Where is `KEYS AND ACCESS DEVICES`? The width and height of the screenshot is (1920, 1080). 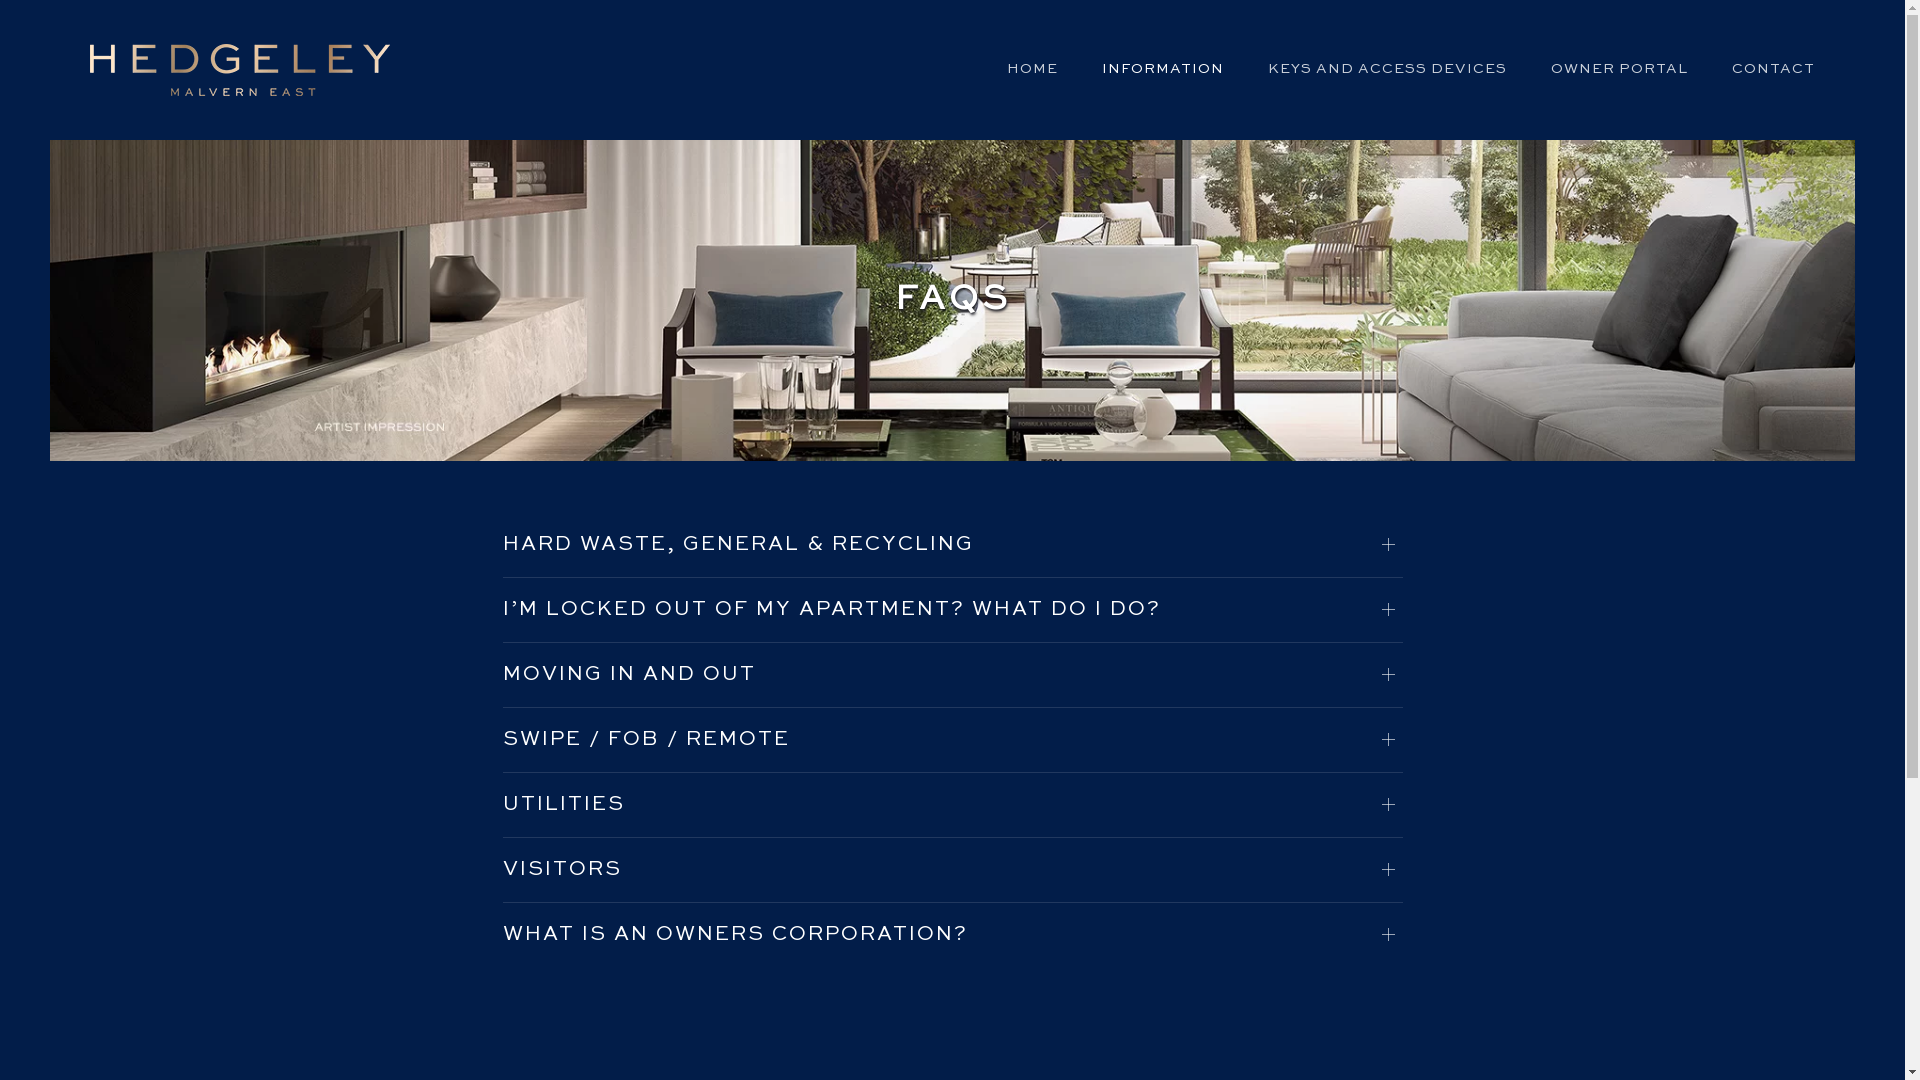
KEYS AND ACCESS DEVICES is located at coordinates (1388, 70).